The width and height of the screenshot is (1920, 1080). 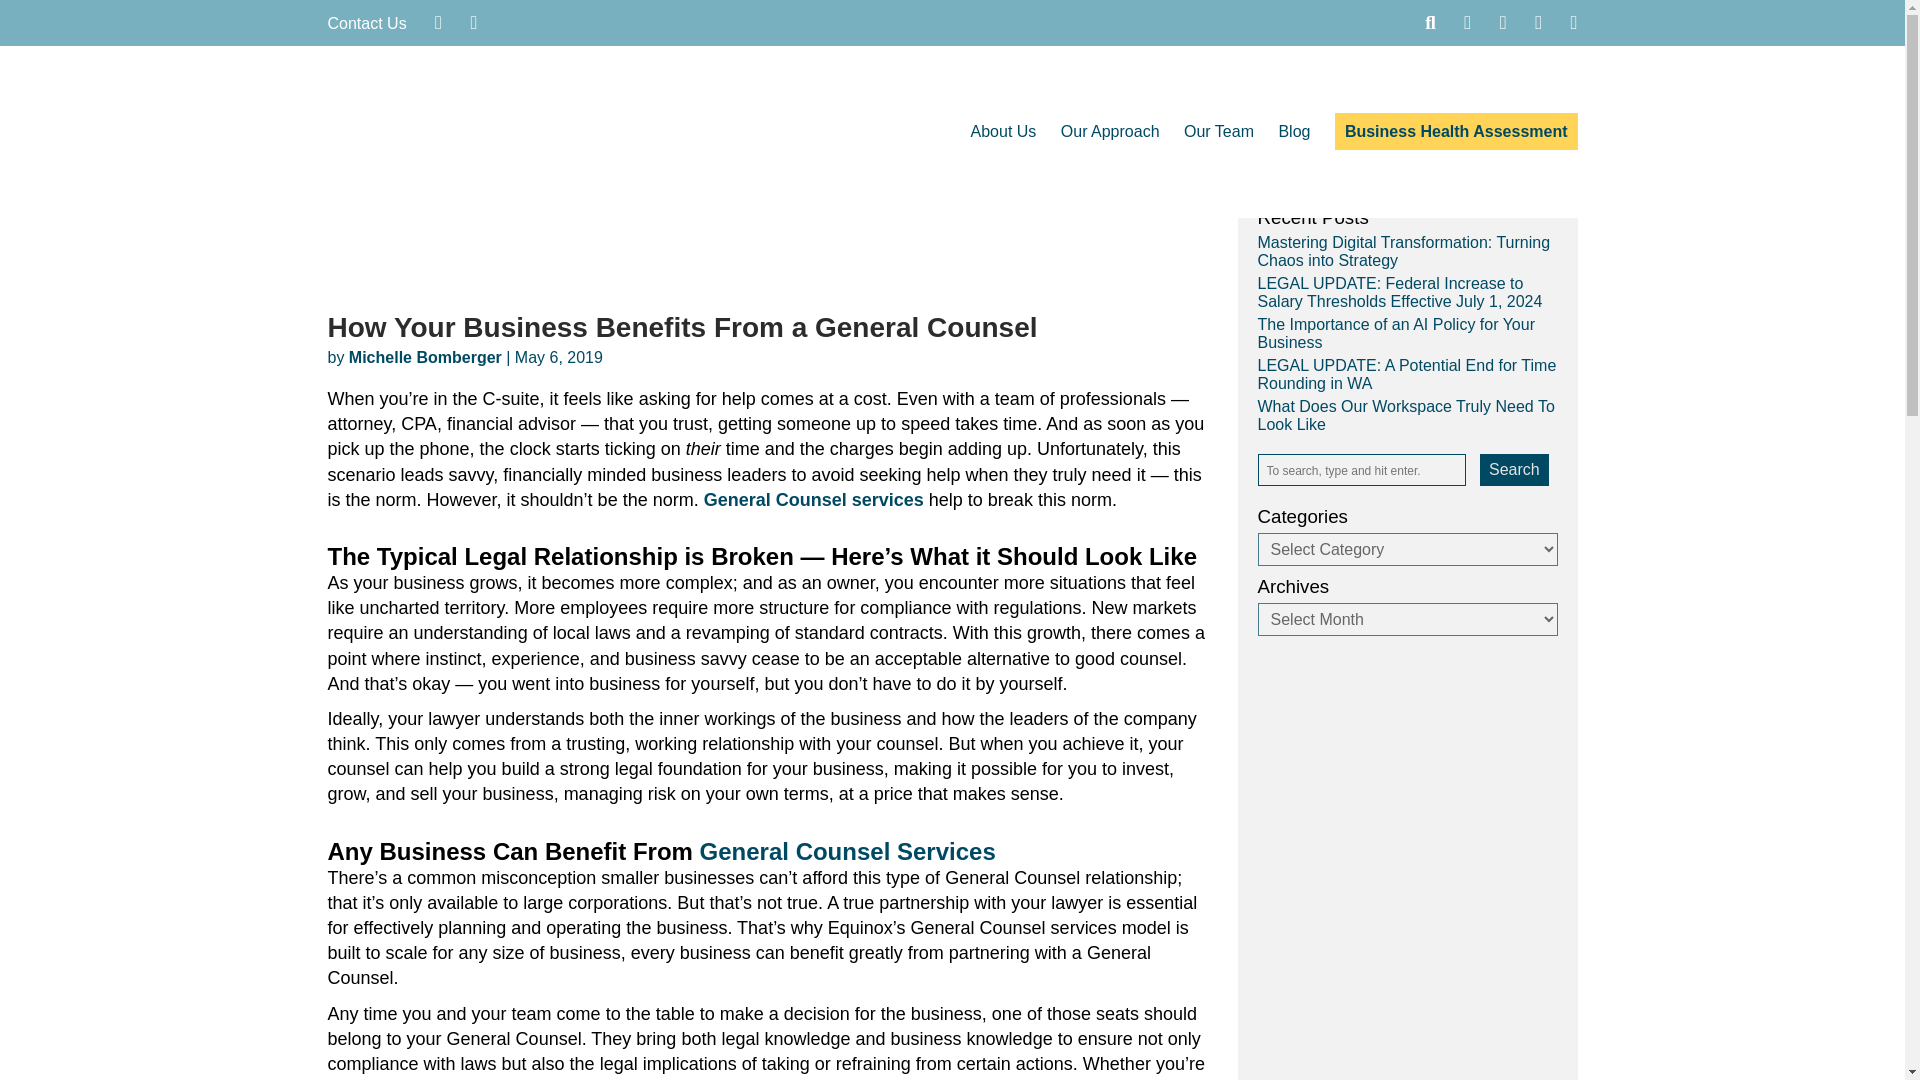 What do you see at coordinates (683, 328) in the screenshot?
I see `How Your Business Benefits From a General Counsel` at bounding box center [683, 328].